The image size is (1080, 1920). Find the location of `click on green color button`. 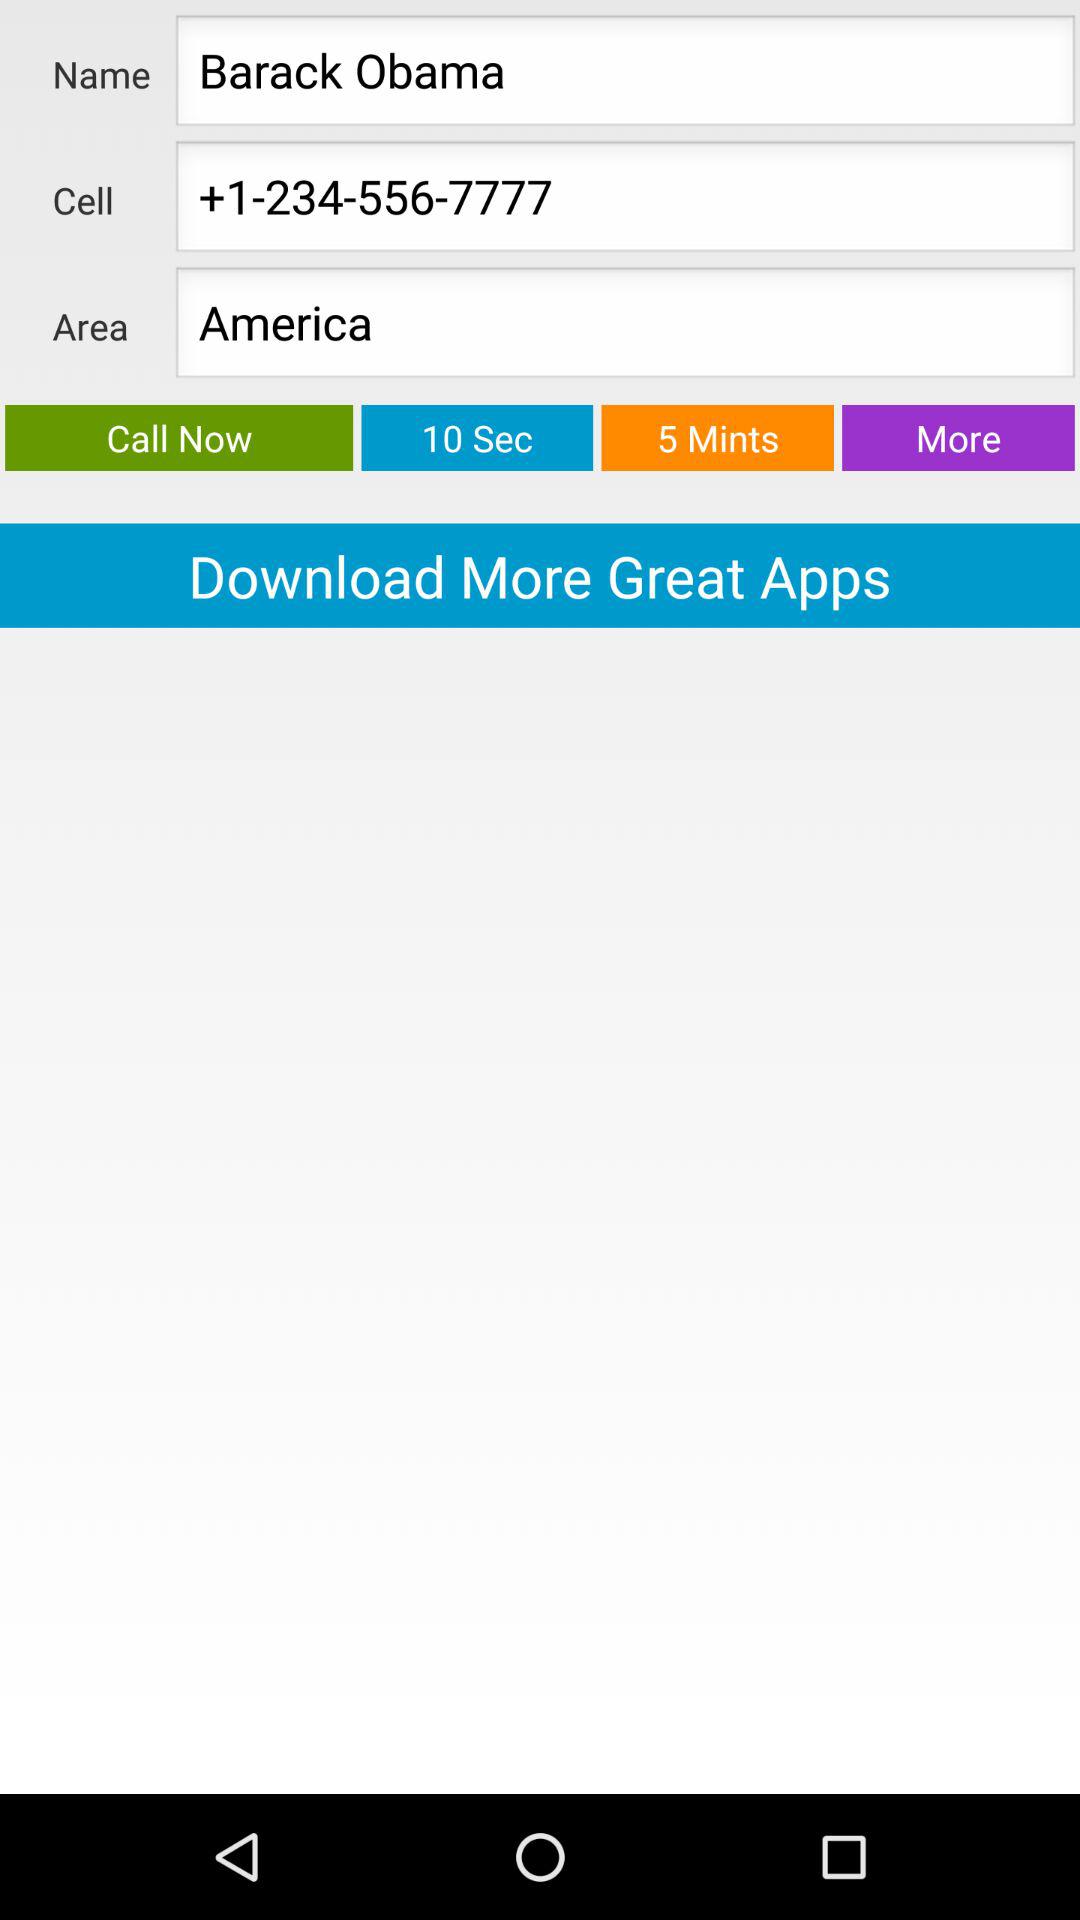

click on green color button is located at coordinates (179, 438).